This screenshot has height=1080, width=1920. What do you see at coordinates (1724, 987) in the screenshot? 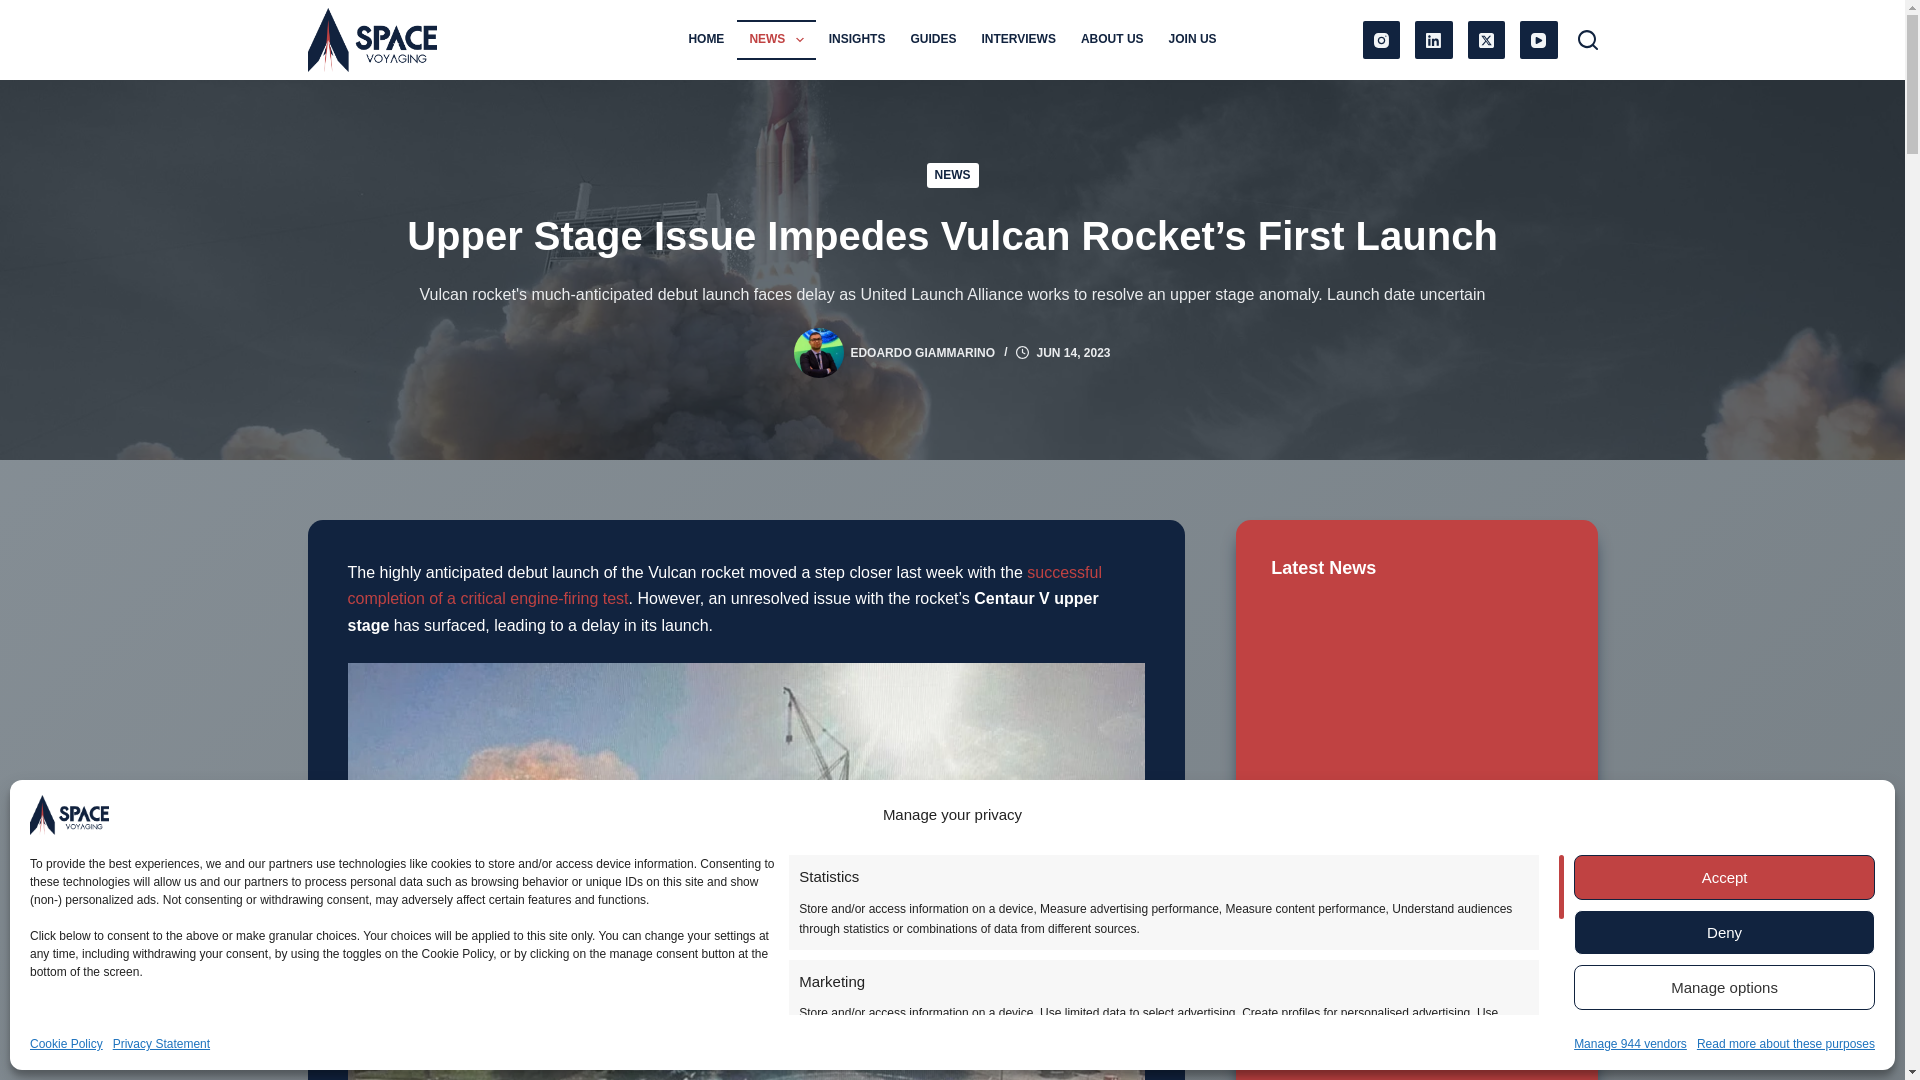
I see `Manage options` at bounding box center [1724, 987].